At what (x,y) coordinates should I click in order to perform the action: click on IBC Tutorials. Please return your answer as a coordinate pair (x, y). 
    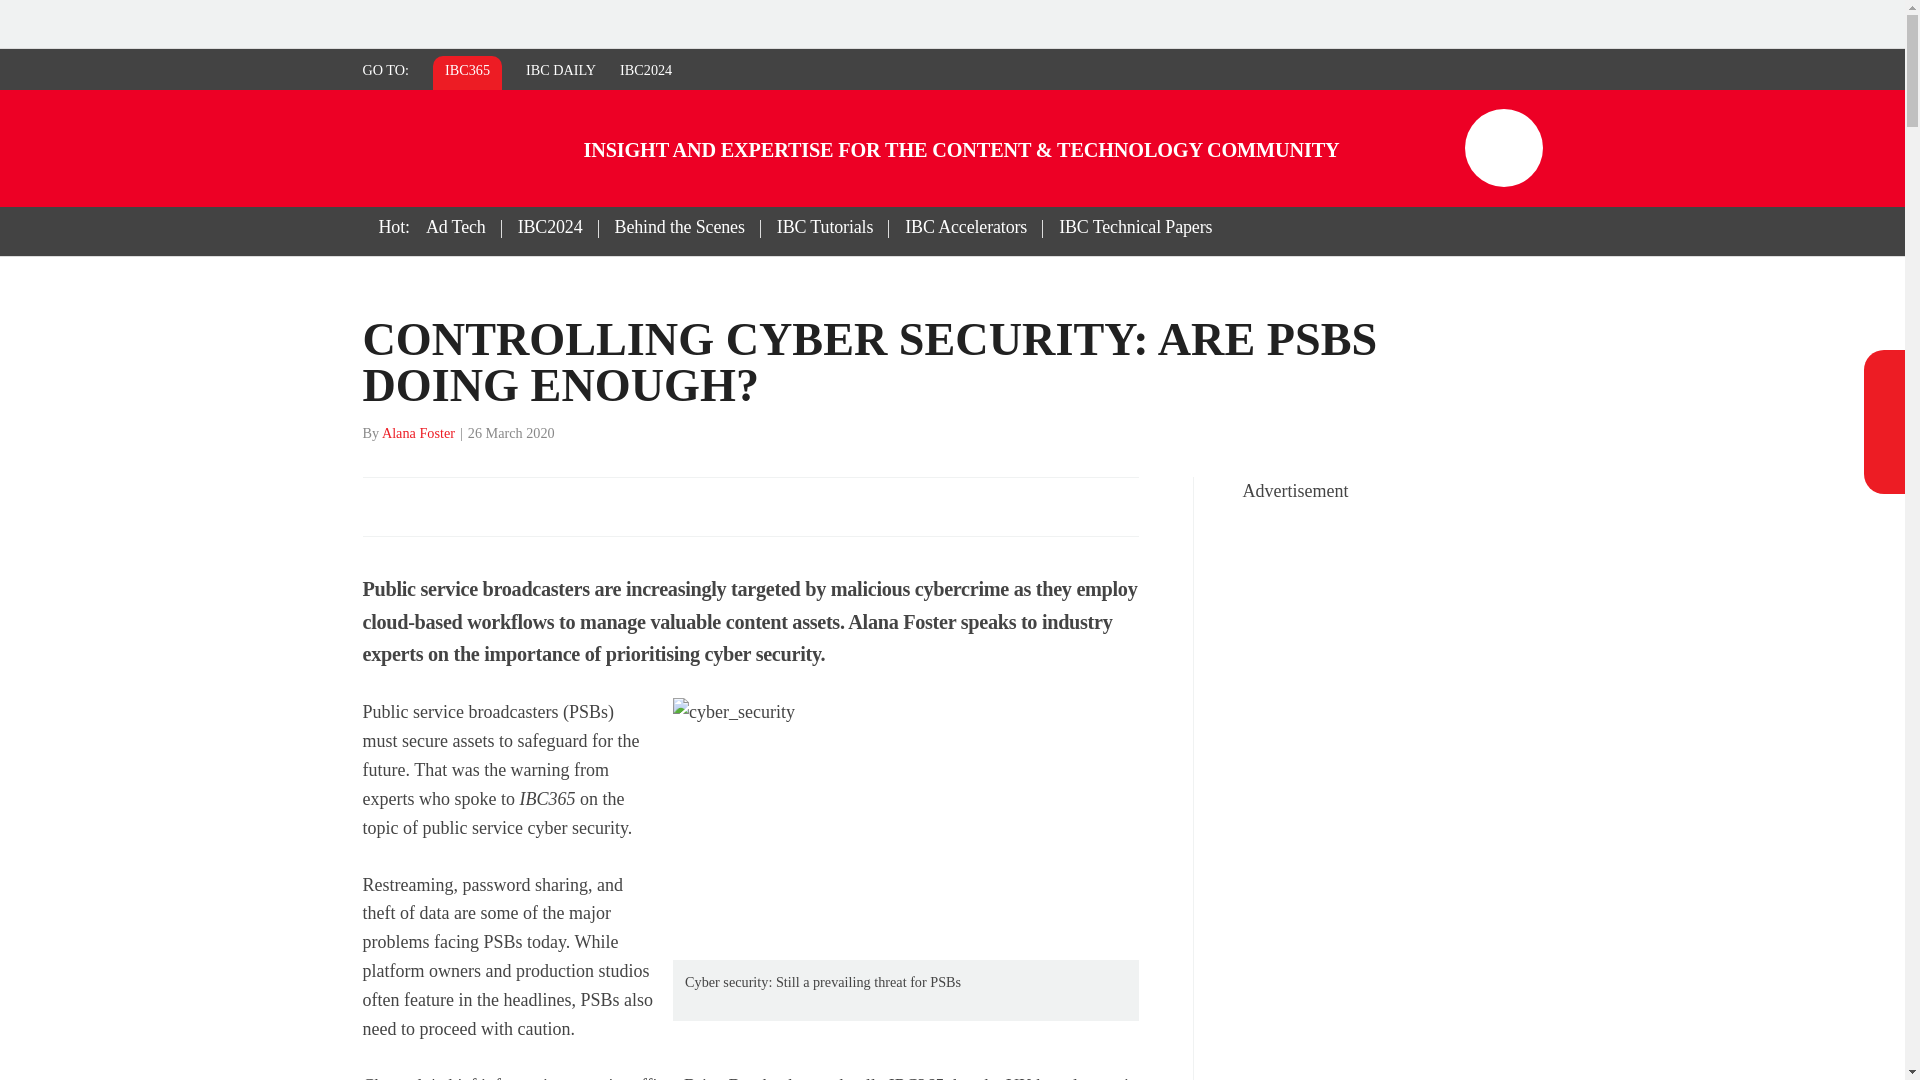
    Looking at the image, I should click on (824, 226).